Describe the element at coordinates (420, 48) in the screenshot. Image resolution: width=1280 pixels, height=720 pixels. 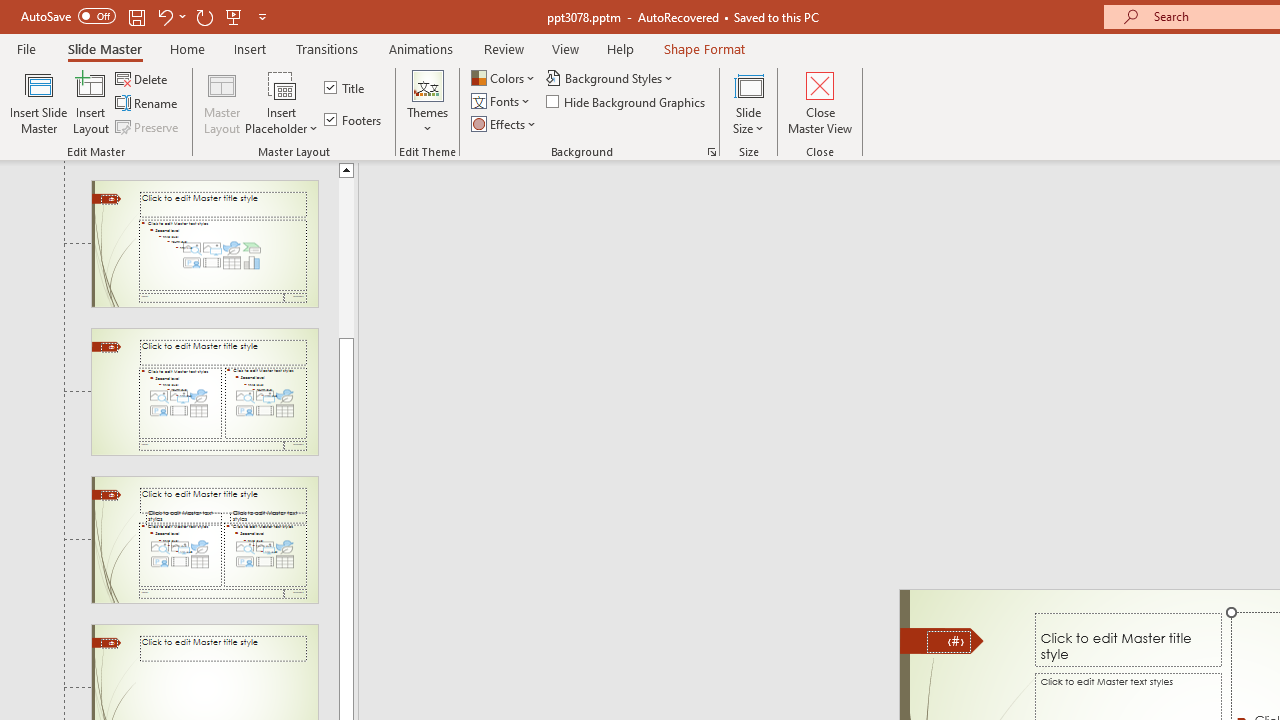
I see `Animations` at that location.